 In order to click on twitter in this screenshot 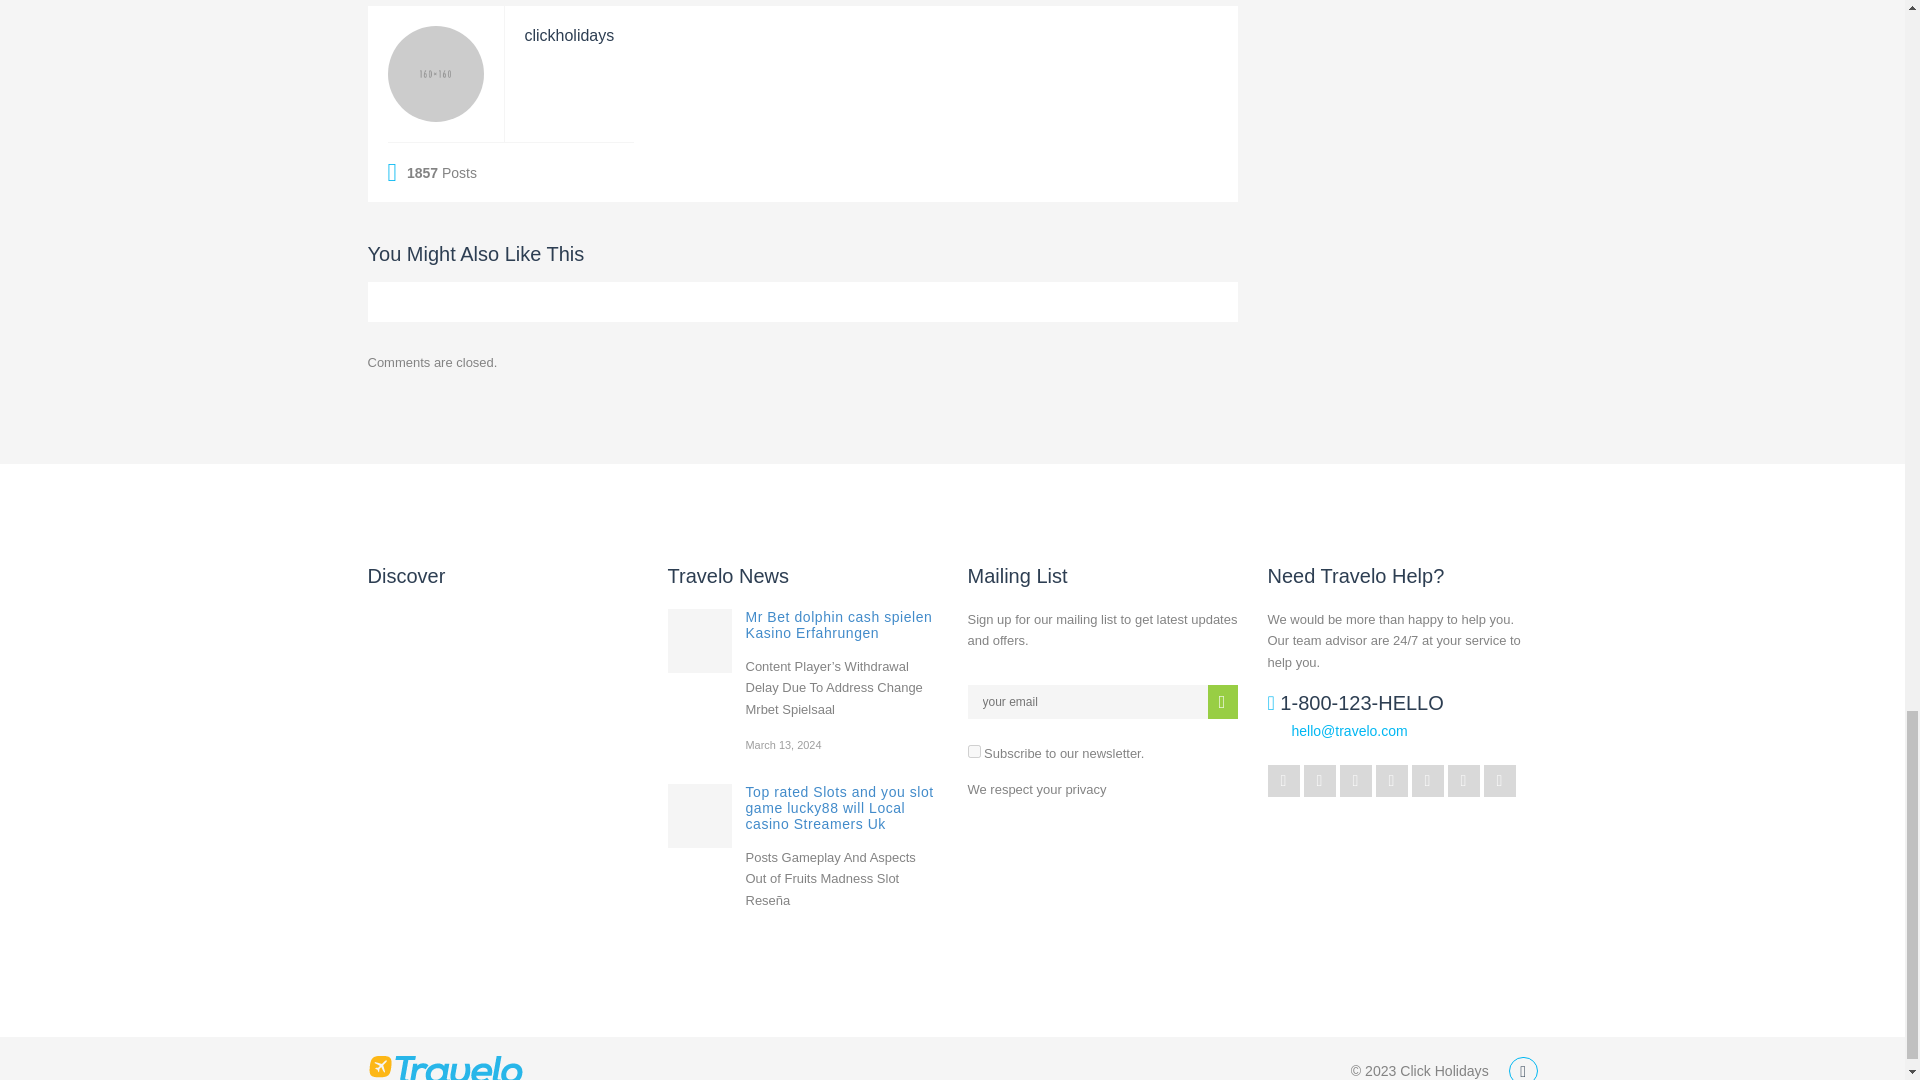, I will do `click(1283, 780)`.